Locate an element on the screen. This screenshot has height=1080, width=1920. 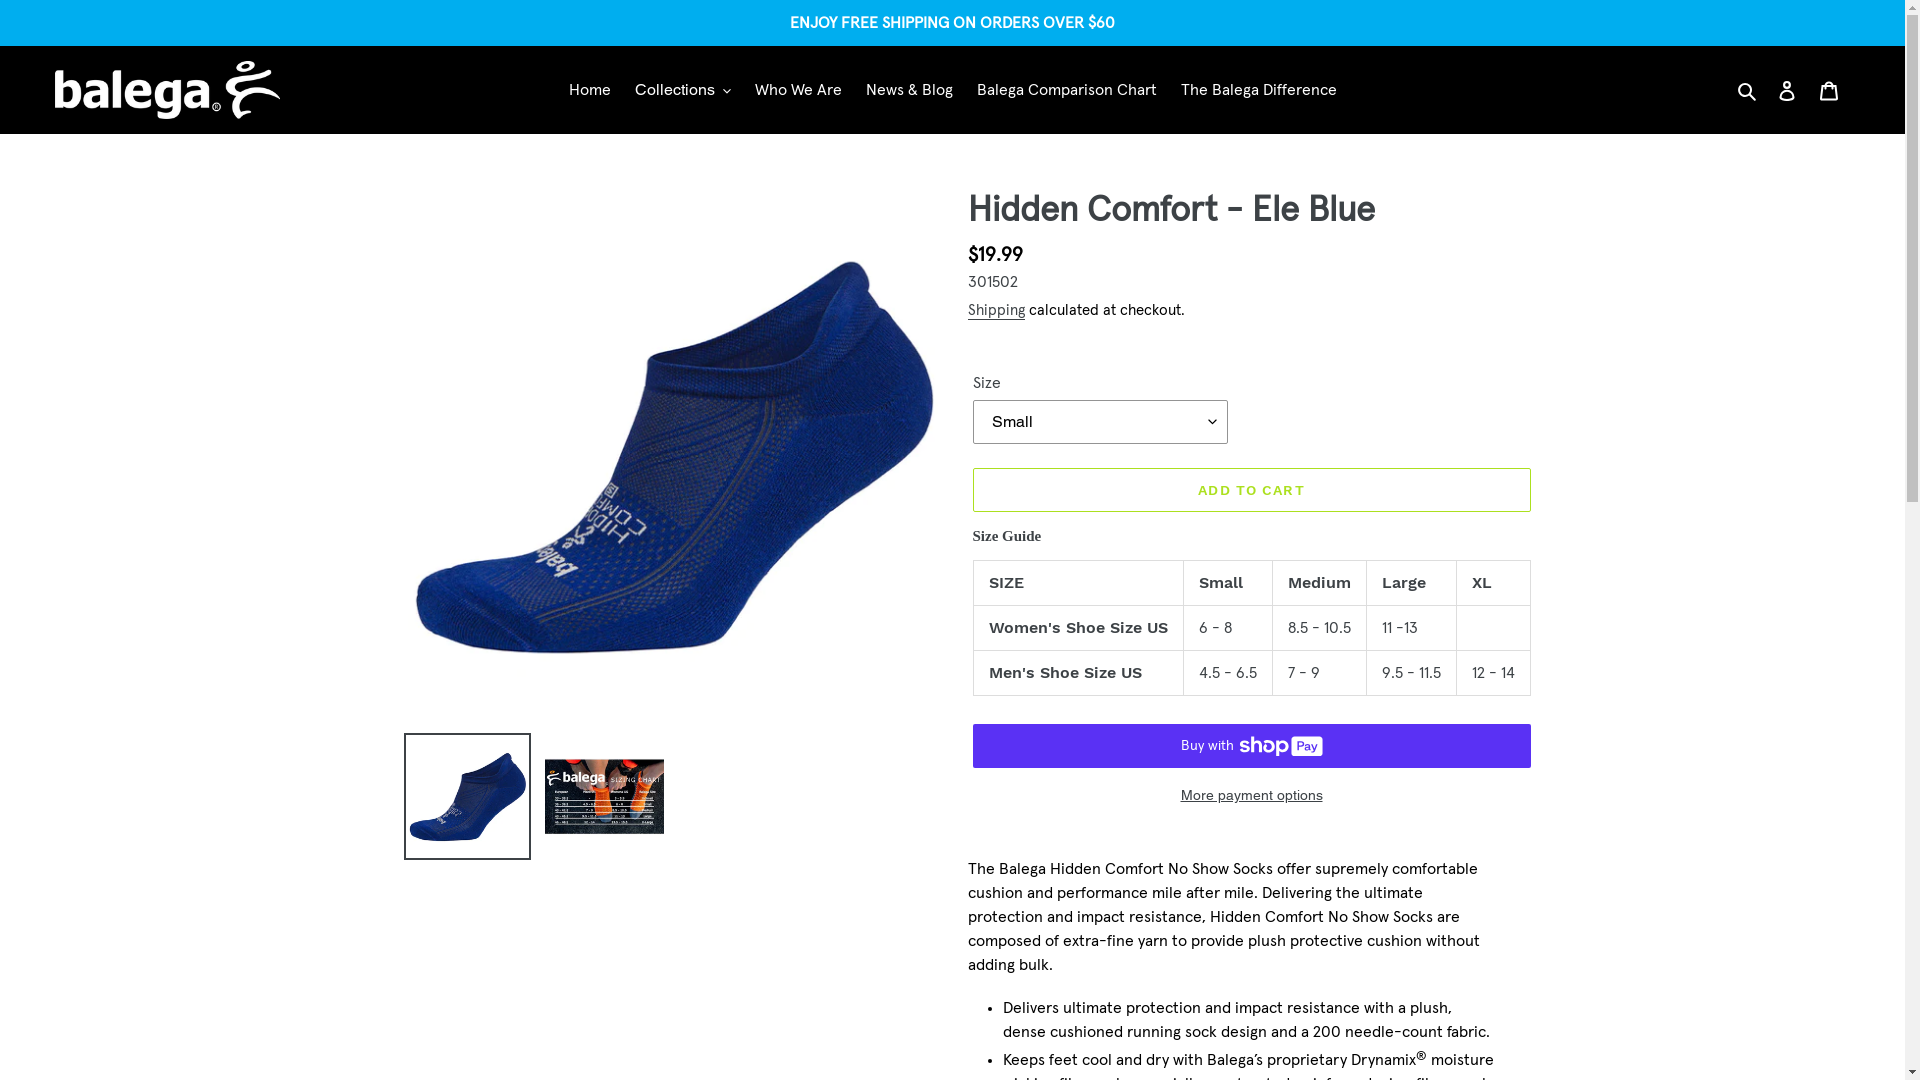
ADD TO CART is located at coordinates (1251, 490).